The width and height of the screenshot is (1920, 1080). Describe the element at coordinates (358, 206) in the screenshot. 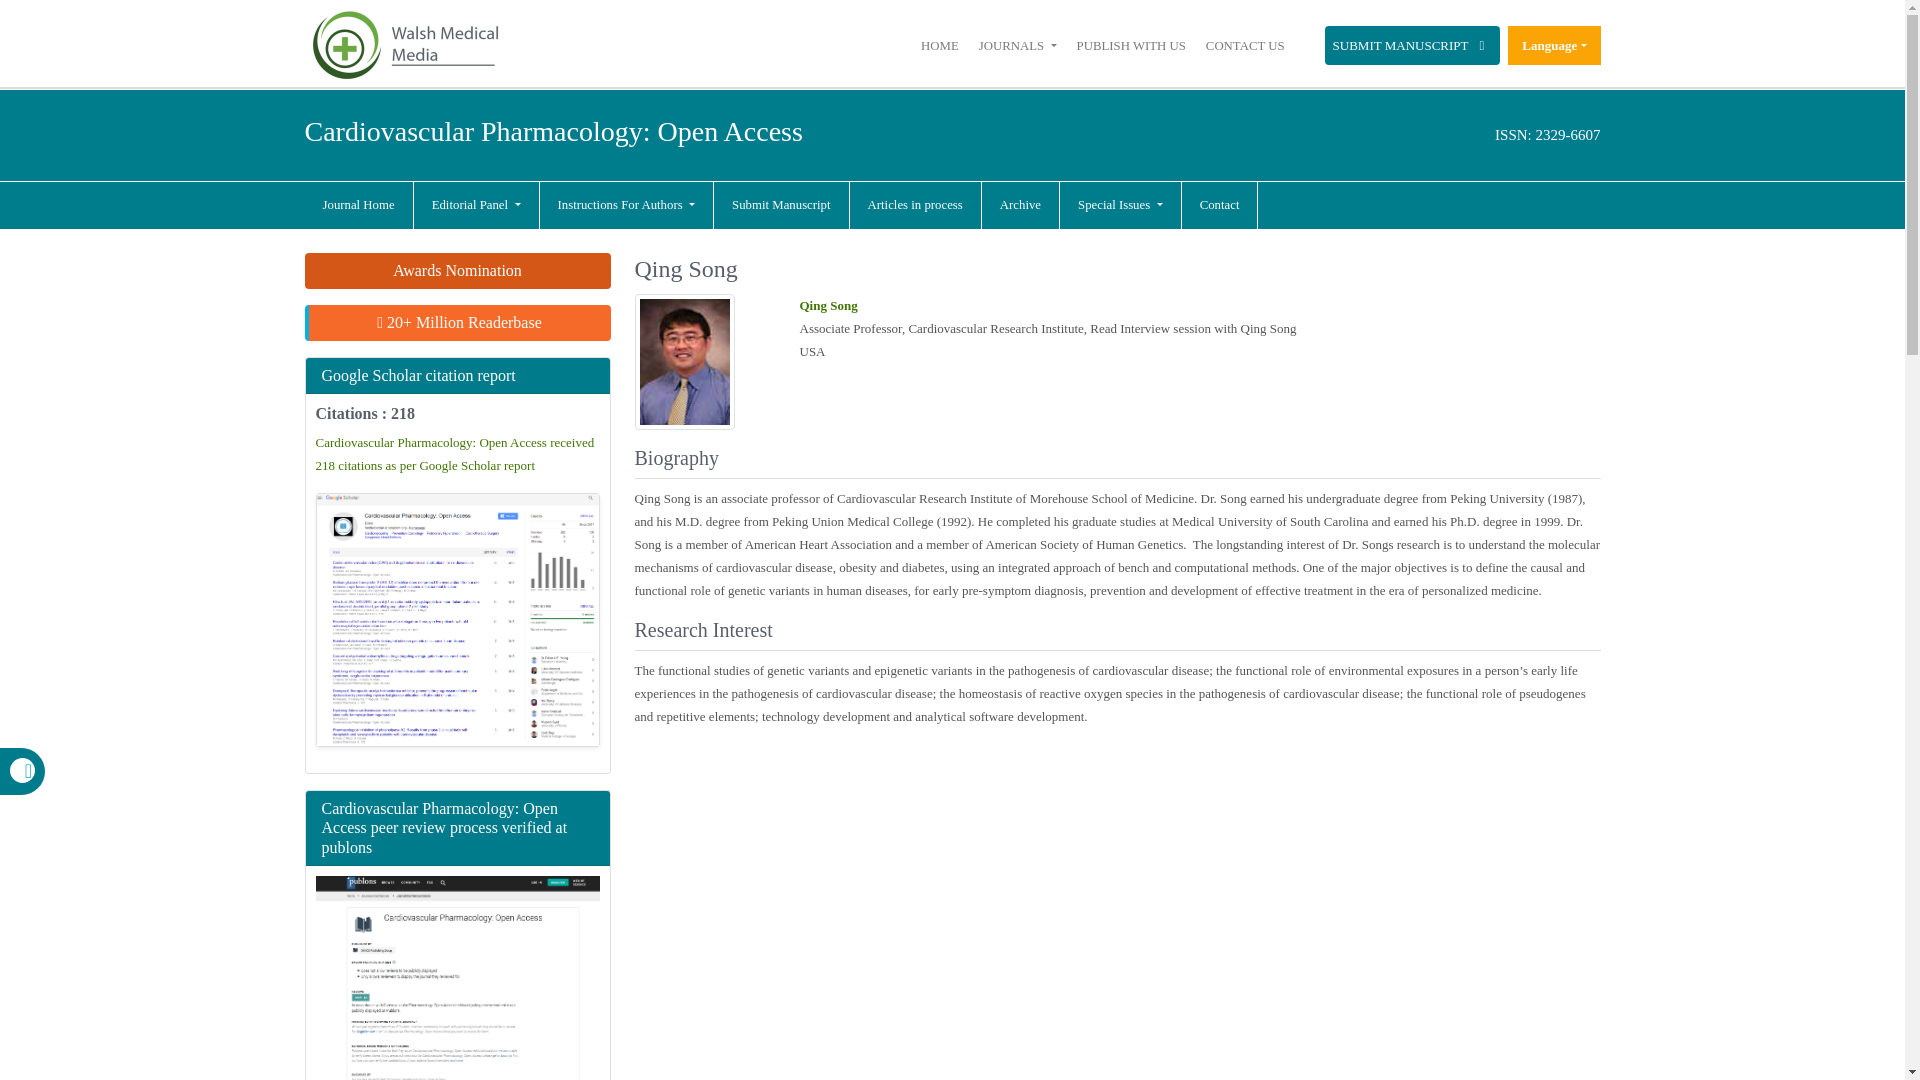

I see `Journal Home` at that location.